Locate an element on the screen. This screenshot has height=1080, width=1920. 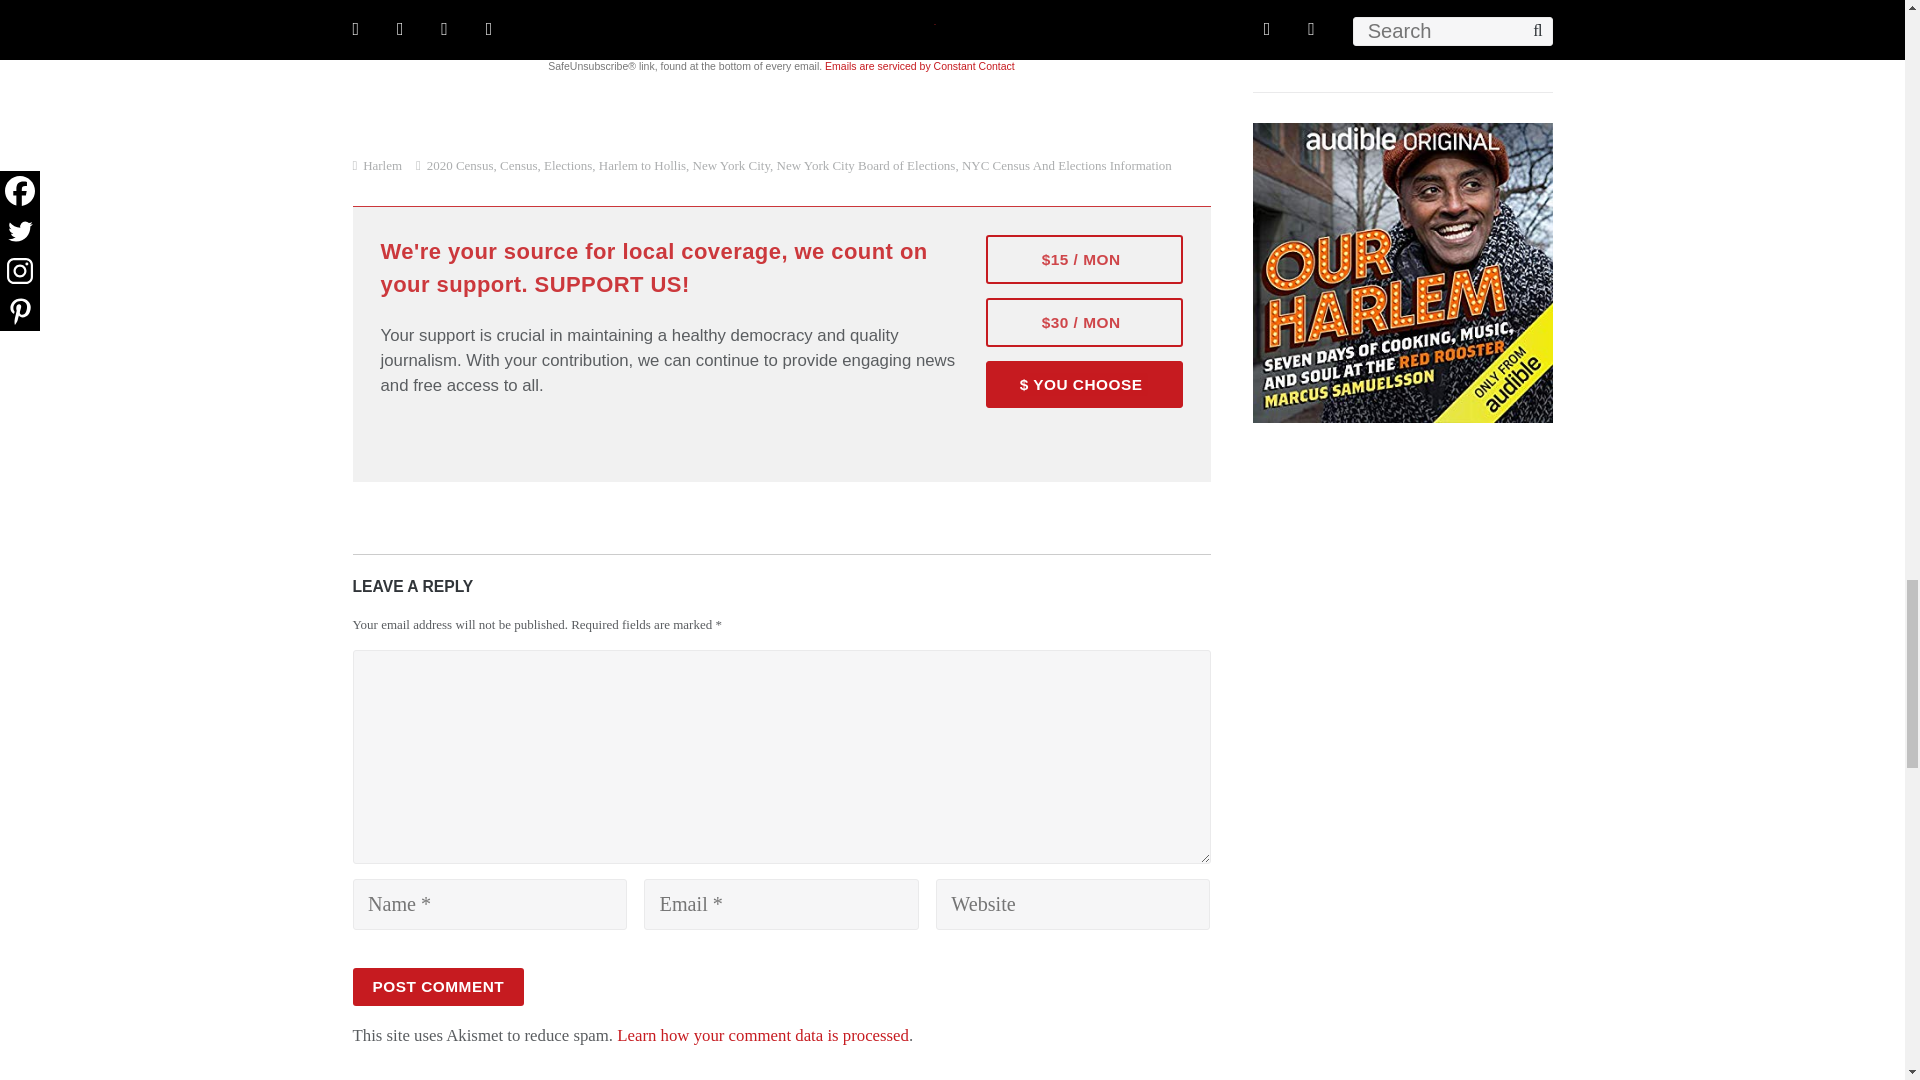
Harlem is located at coordinates (382, 164).